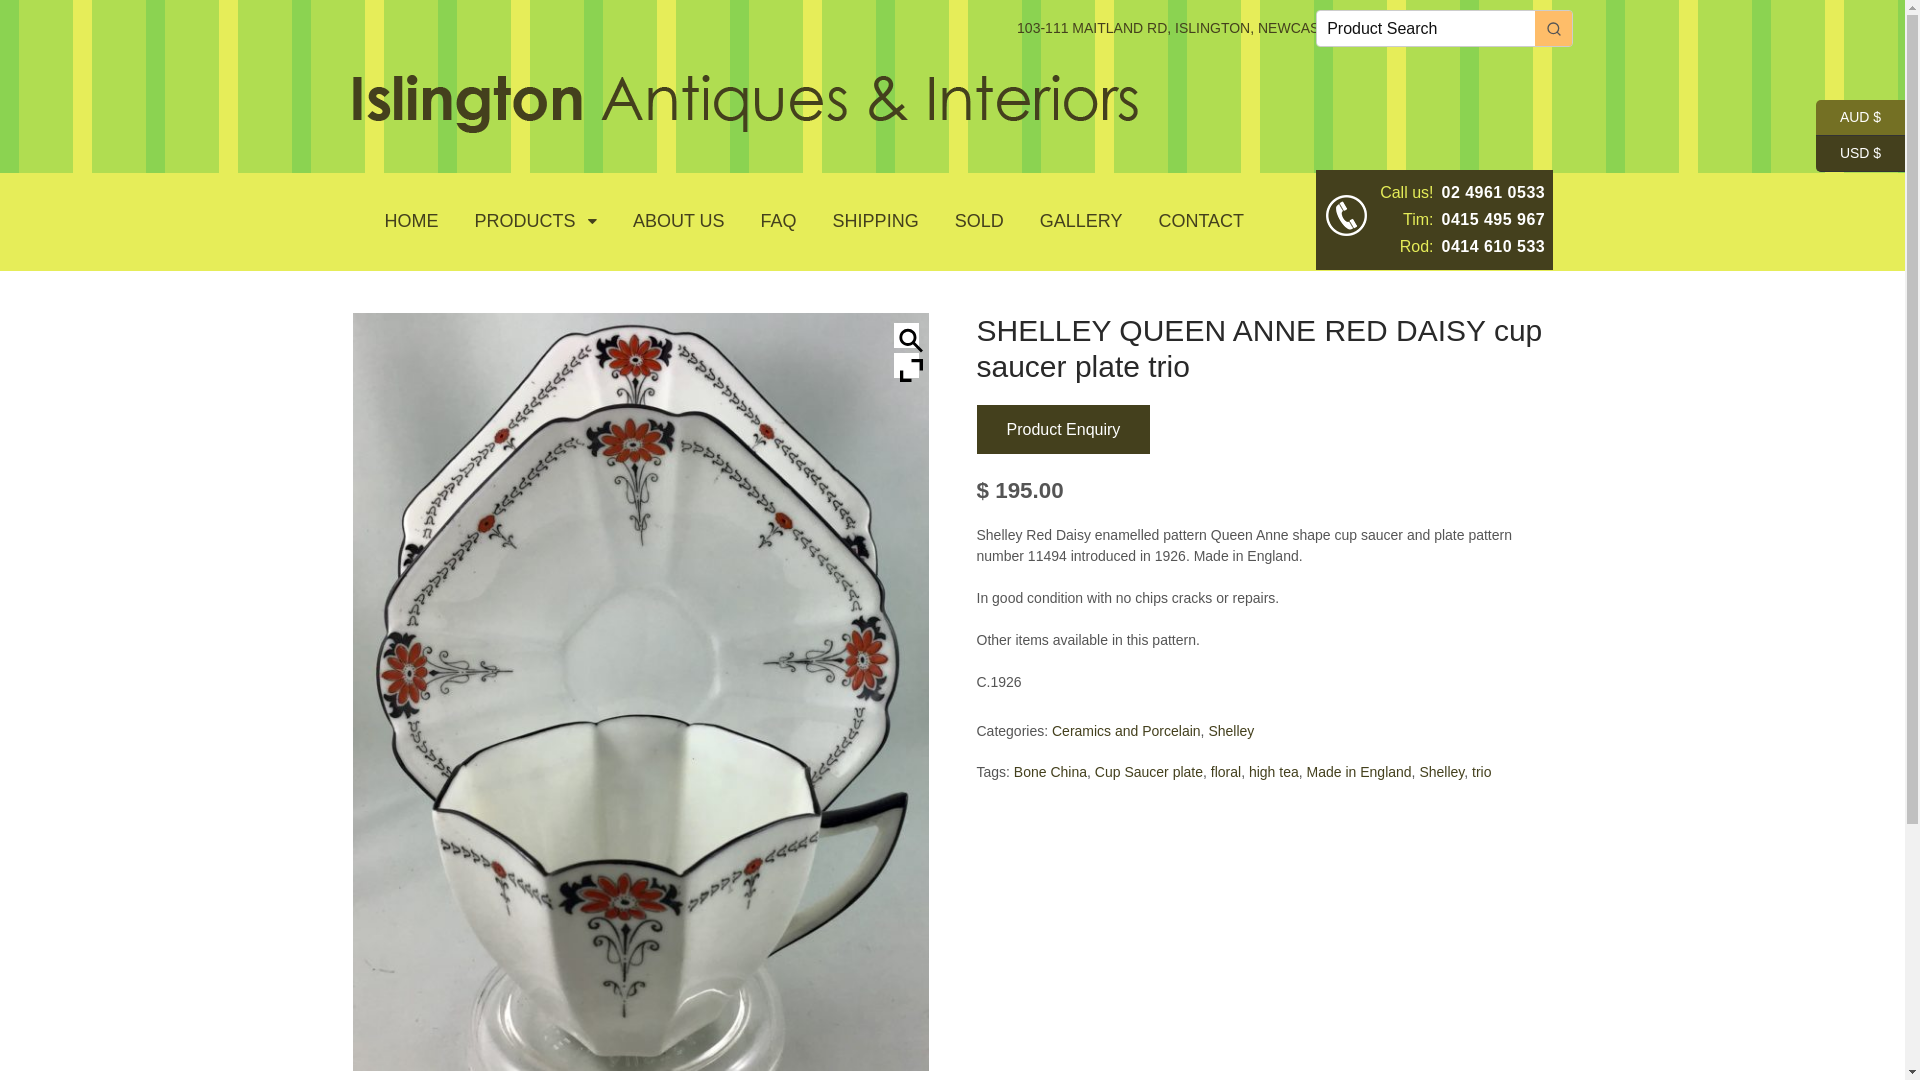 The width and height of the screenshot is (1920, 1080). What do you see at coordinates (1082, 222) in the screenshot?
I see `GALLERY` at bounding box center [1082, 222].